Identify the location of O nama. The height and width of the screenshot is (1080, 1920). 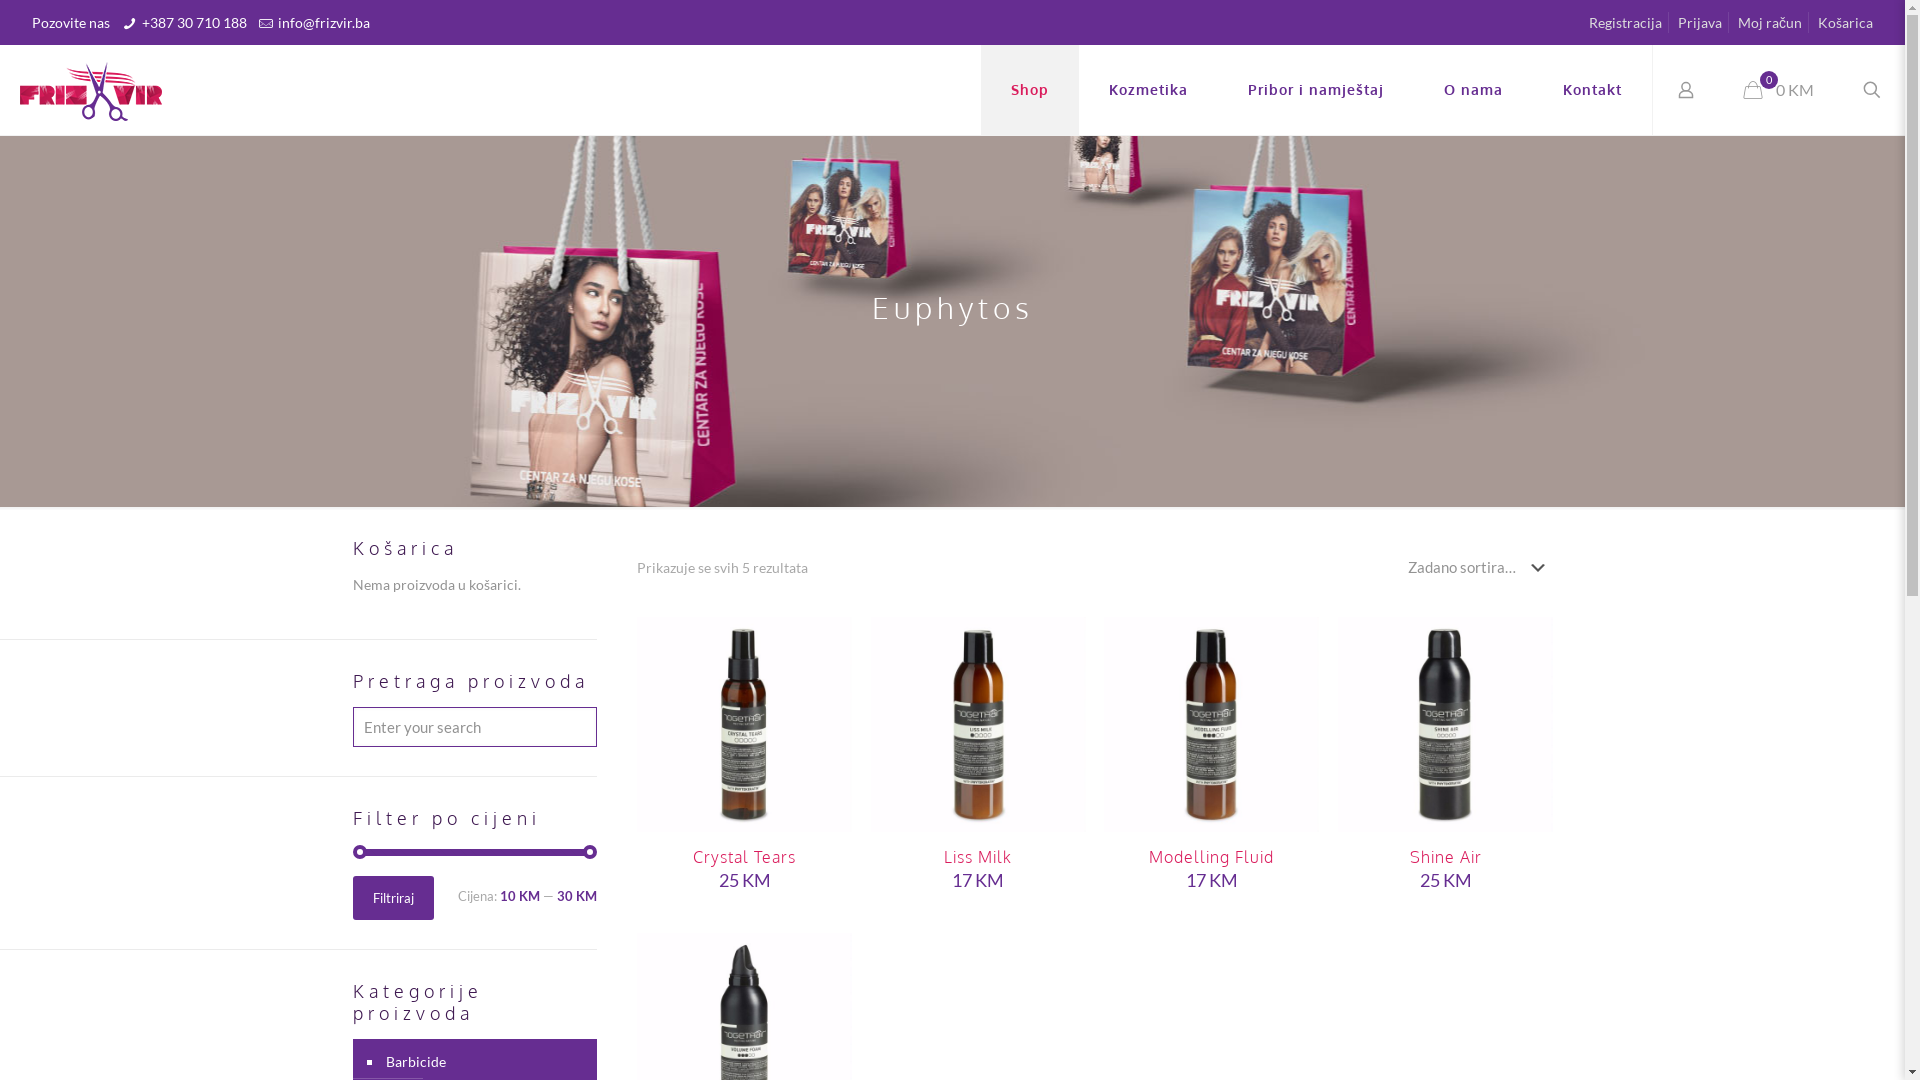
(1474, 90).